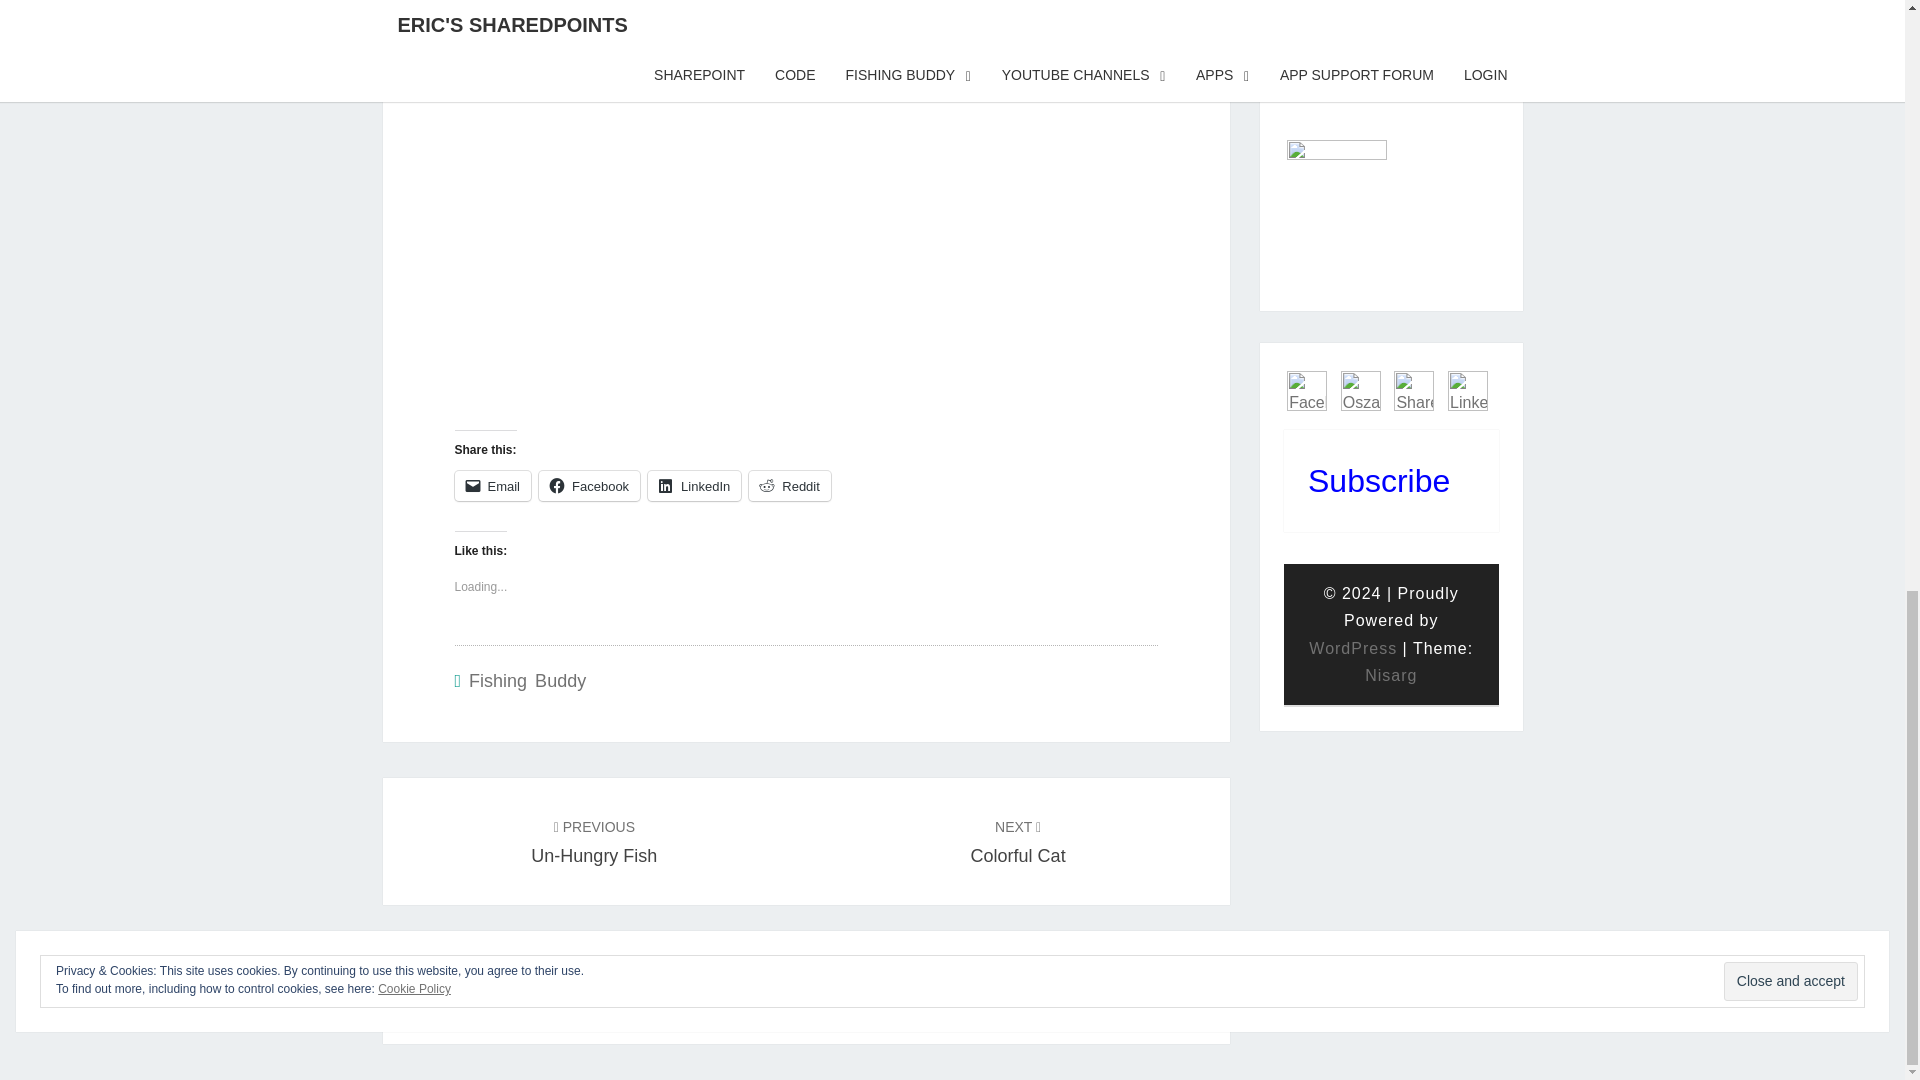 This screenshot has width=1920, height=1080. Describe the element at coordinates (492, 486) in the screenshot. I see `Fishing Buddy` at that location.